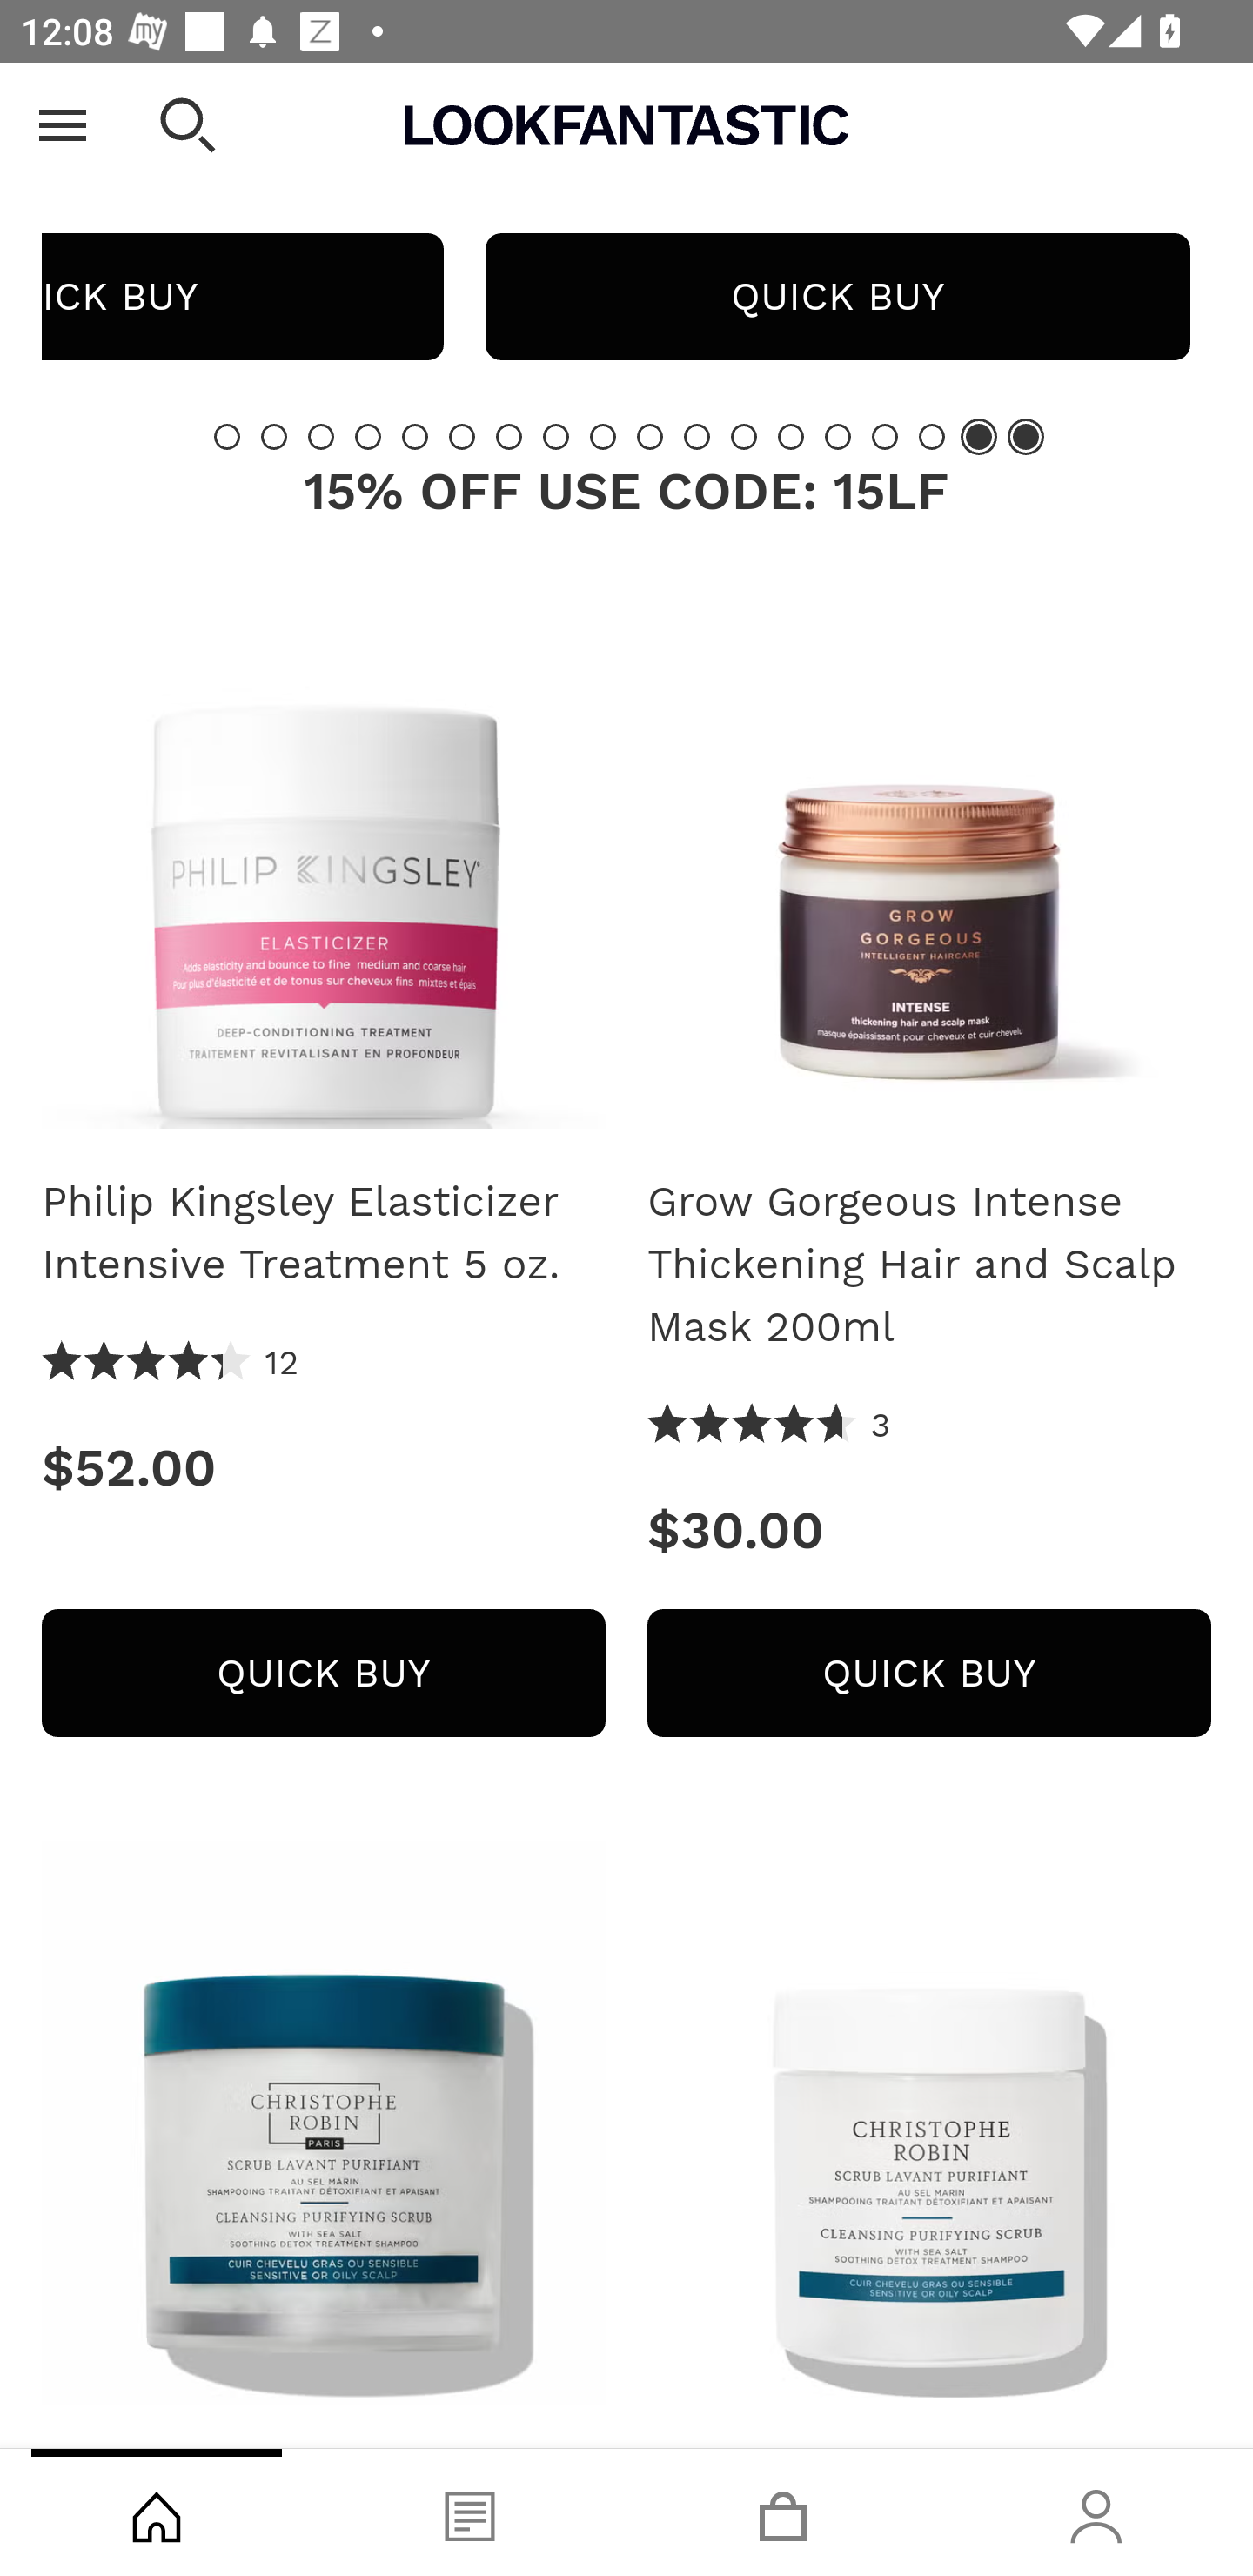  I want to click on Basket, tab, 3 of 4, so click(783, 2512).